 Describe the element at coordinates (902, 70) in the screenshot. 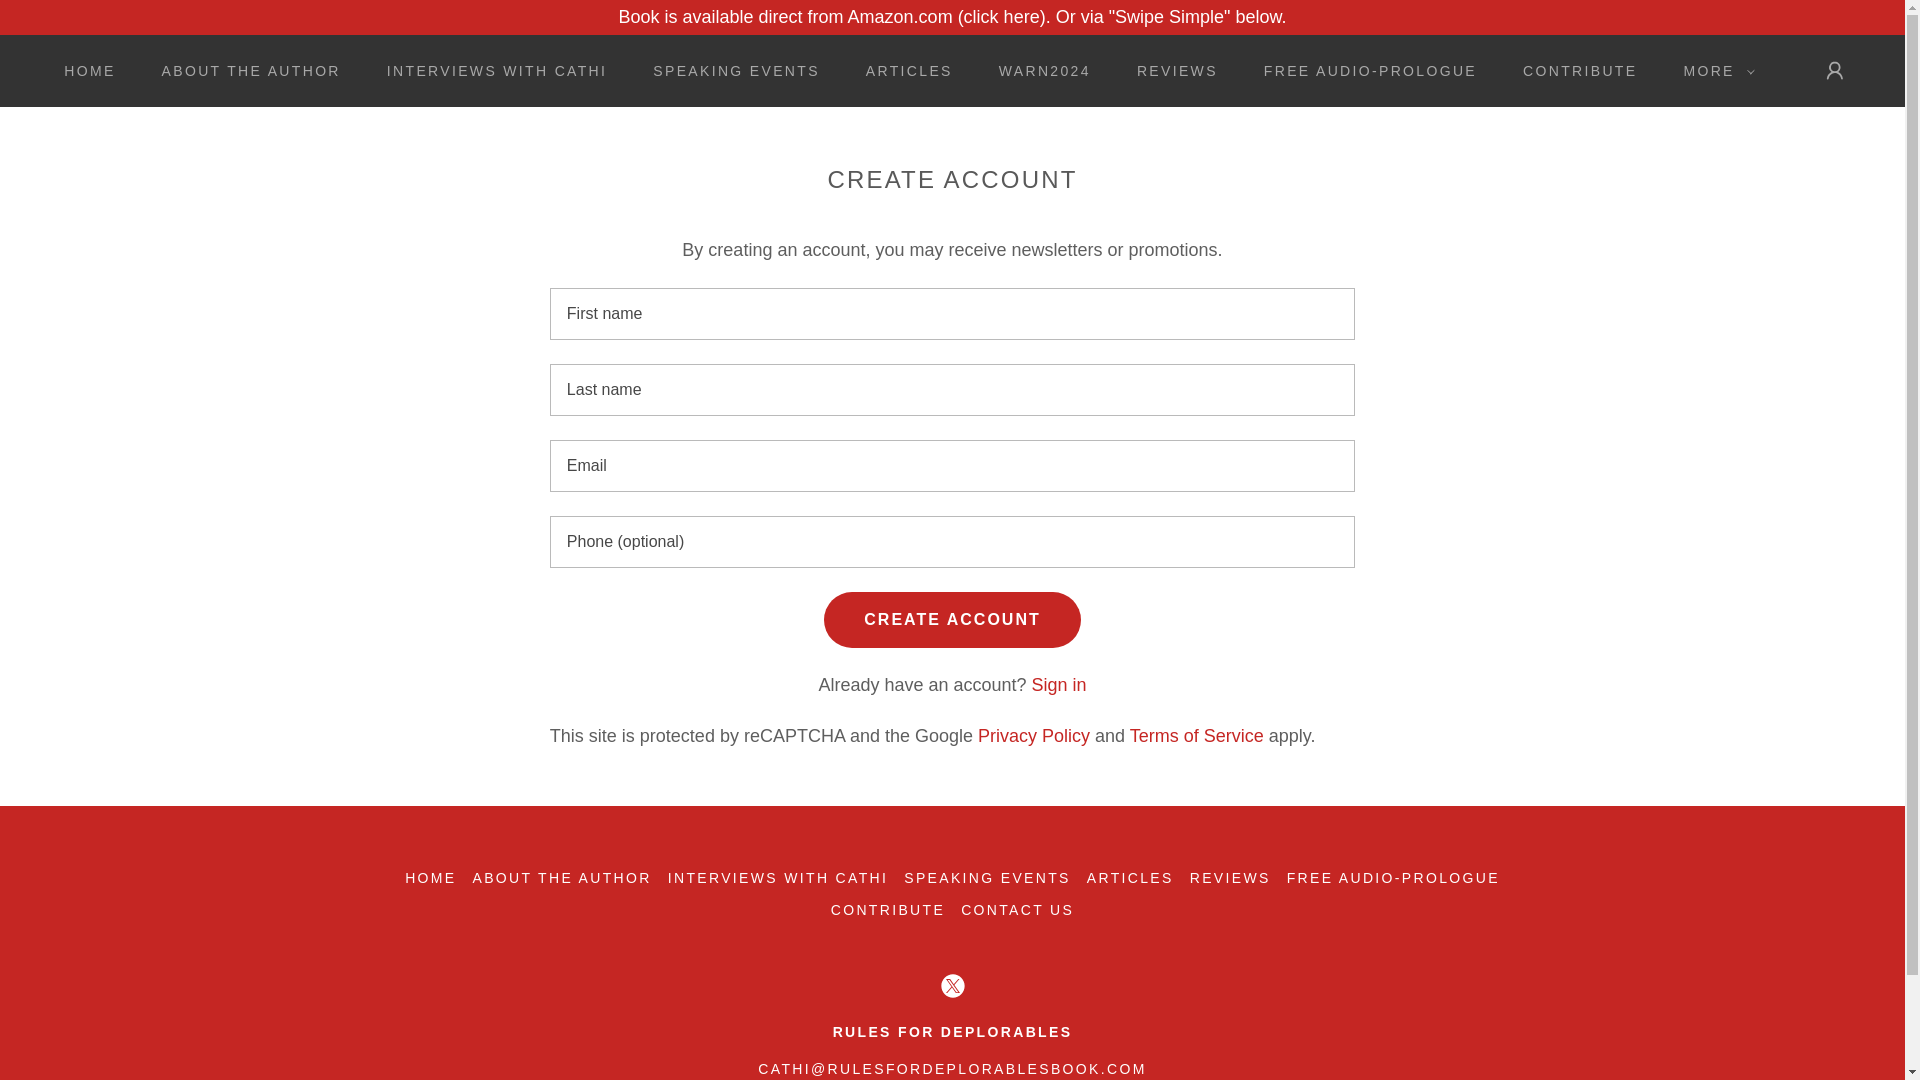

I see `ARTICLES` at that location.